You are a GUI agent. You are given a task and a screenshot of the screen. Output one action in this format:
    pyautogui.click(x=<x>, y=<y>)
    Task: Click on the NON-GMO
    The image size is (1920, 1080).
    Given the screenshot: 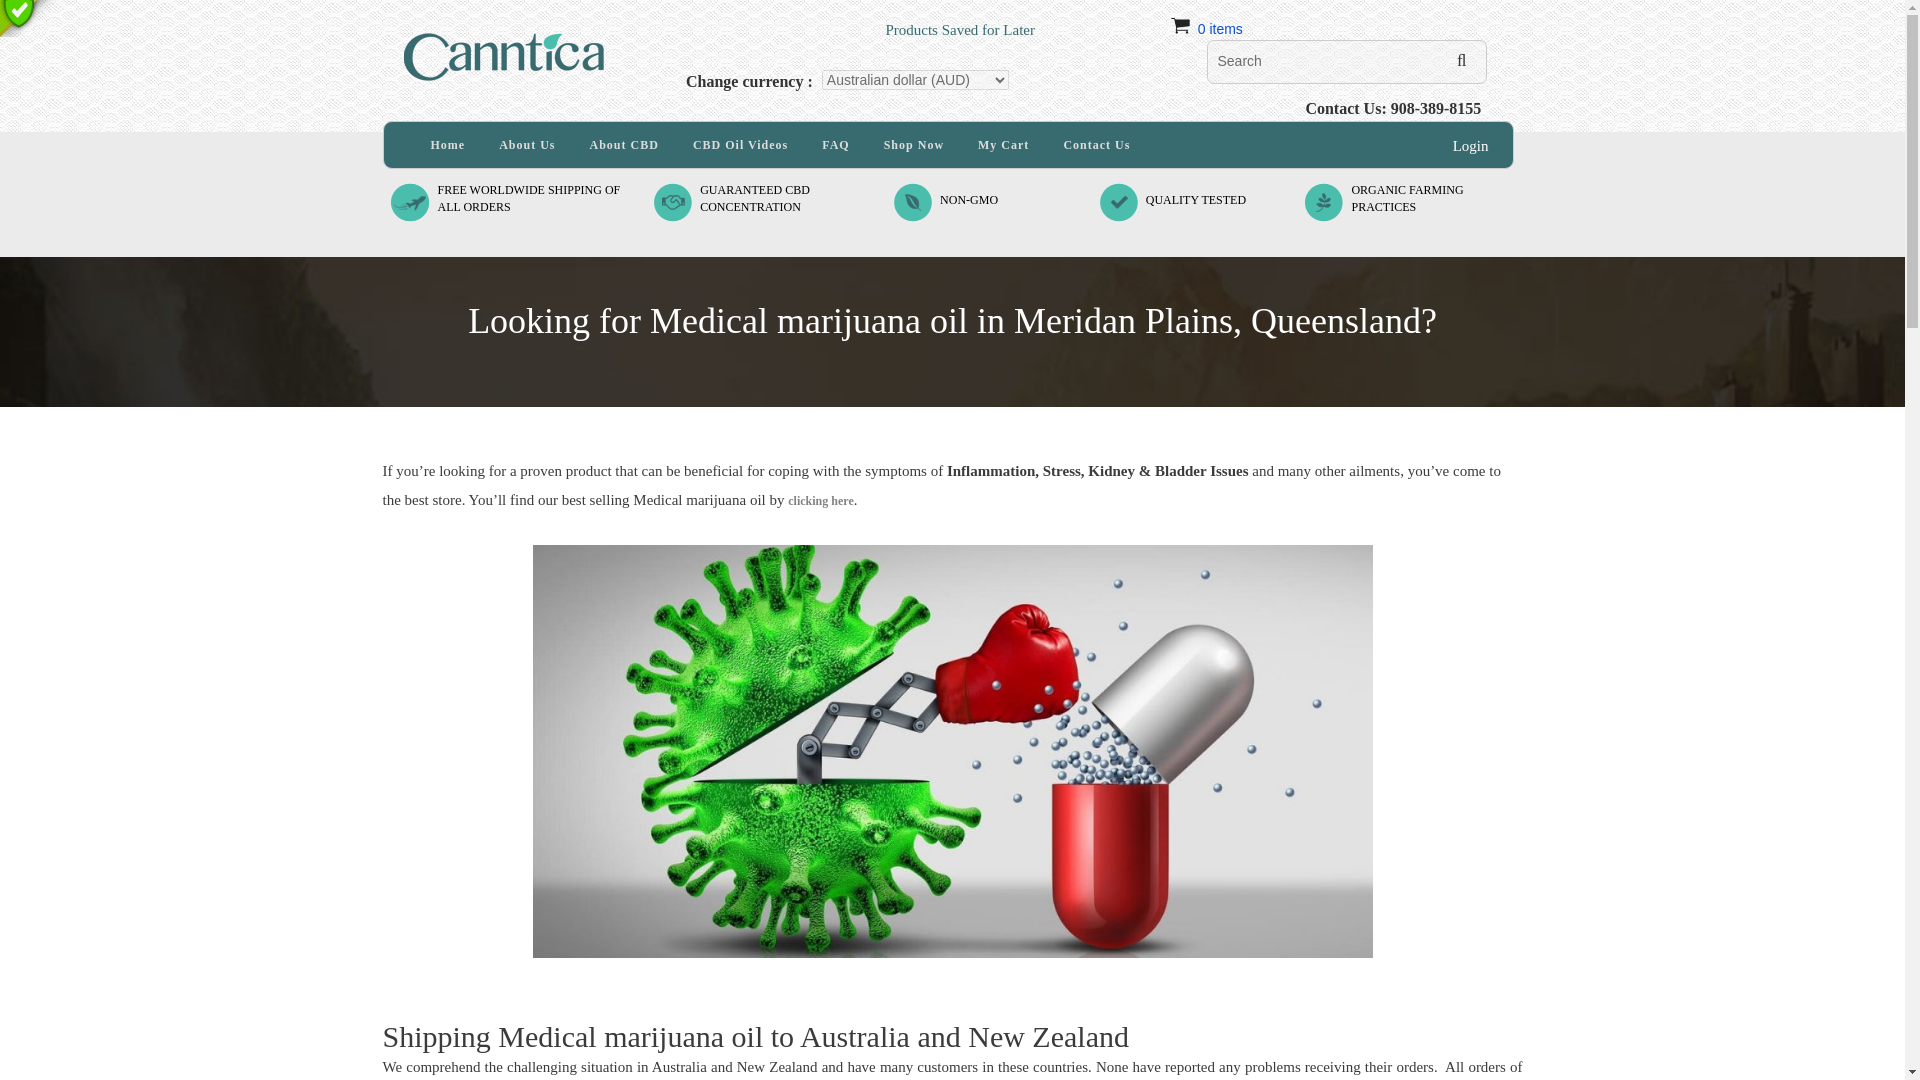 What is the action you would take?
    pyautogui.click(x=969, y=200)
    